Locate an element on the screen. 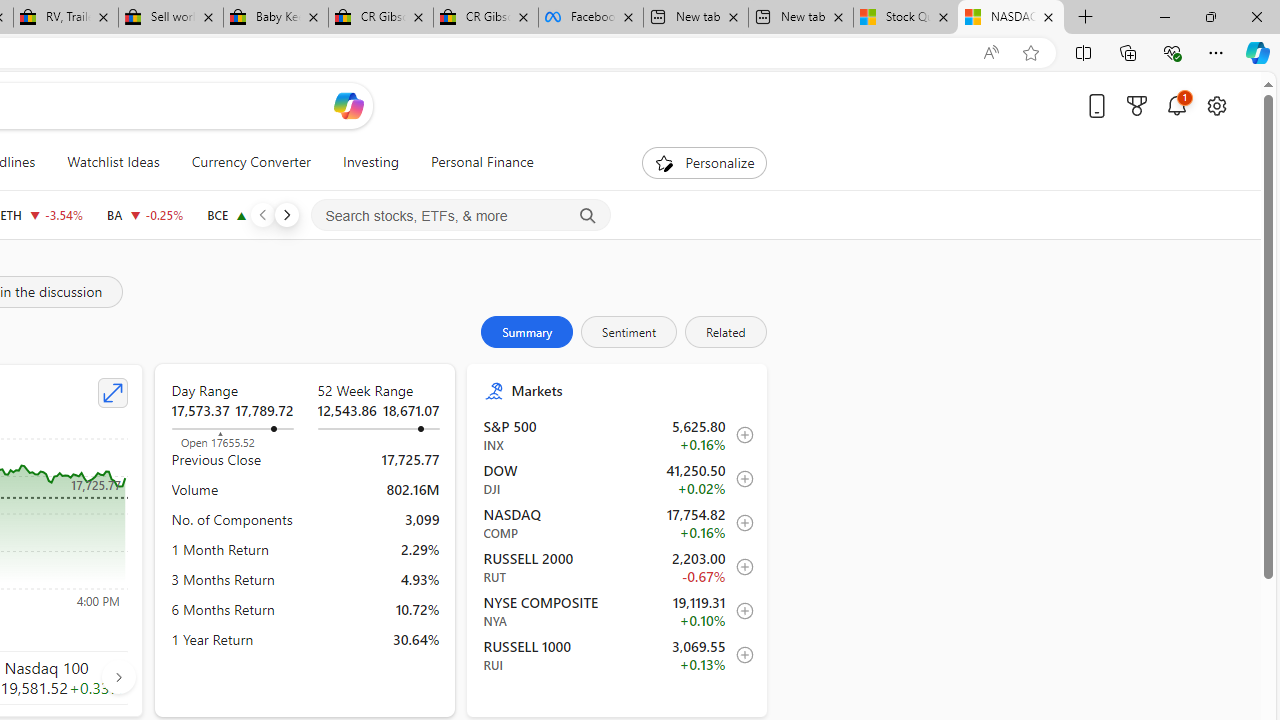 This screenshot has width=1280, height=720. Previous is located at coordinates (262, 214).